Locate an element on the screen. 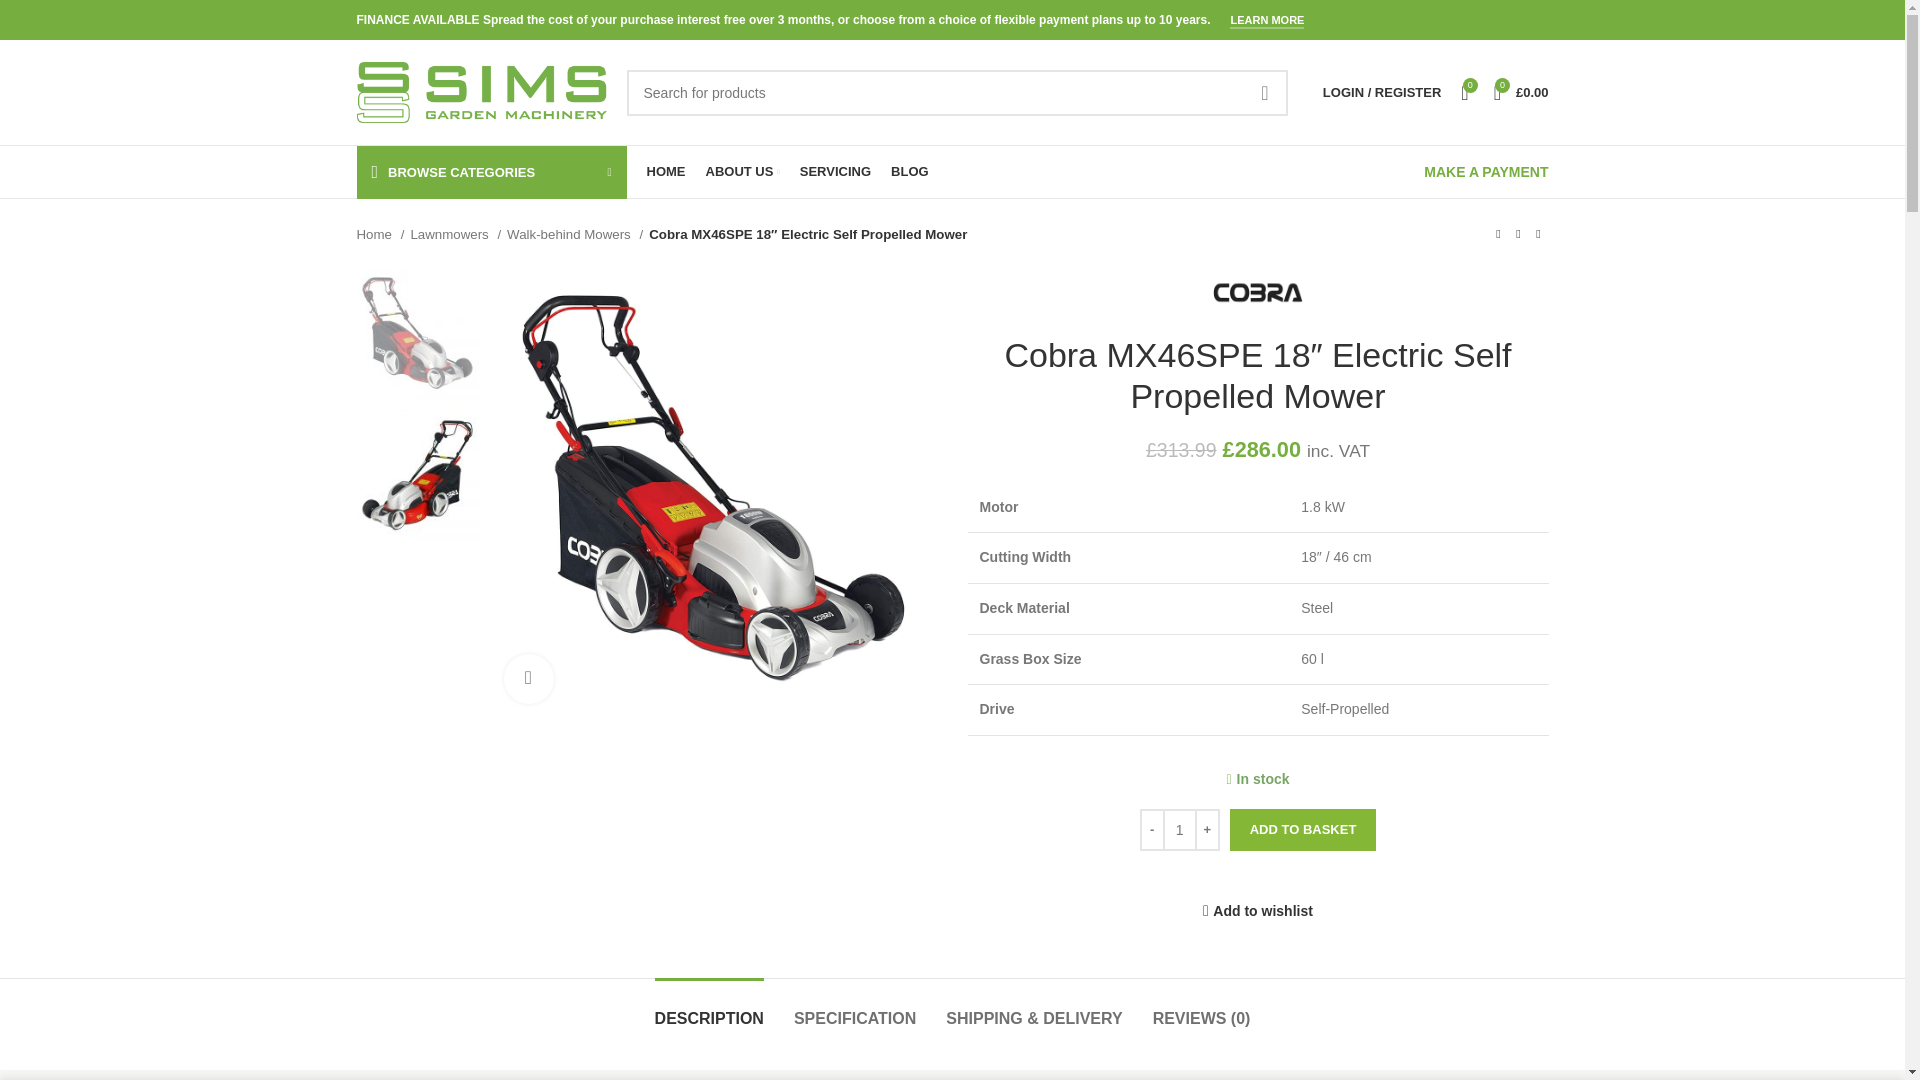 Image resolution: width=1920 pixels, height=1080 pixels. LEARN MORE is located at coordinates (1266, 22).